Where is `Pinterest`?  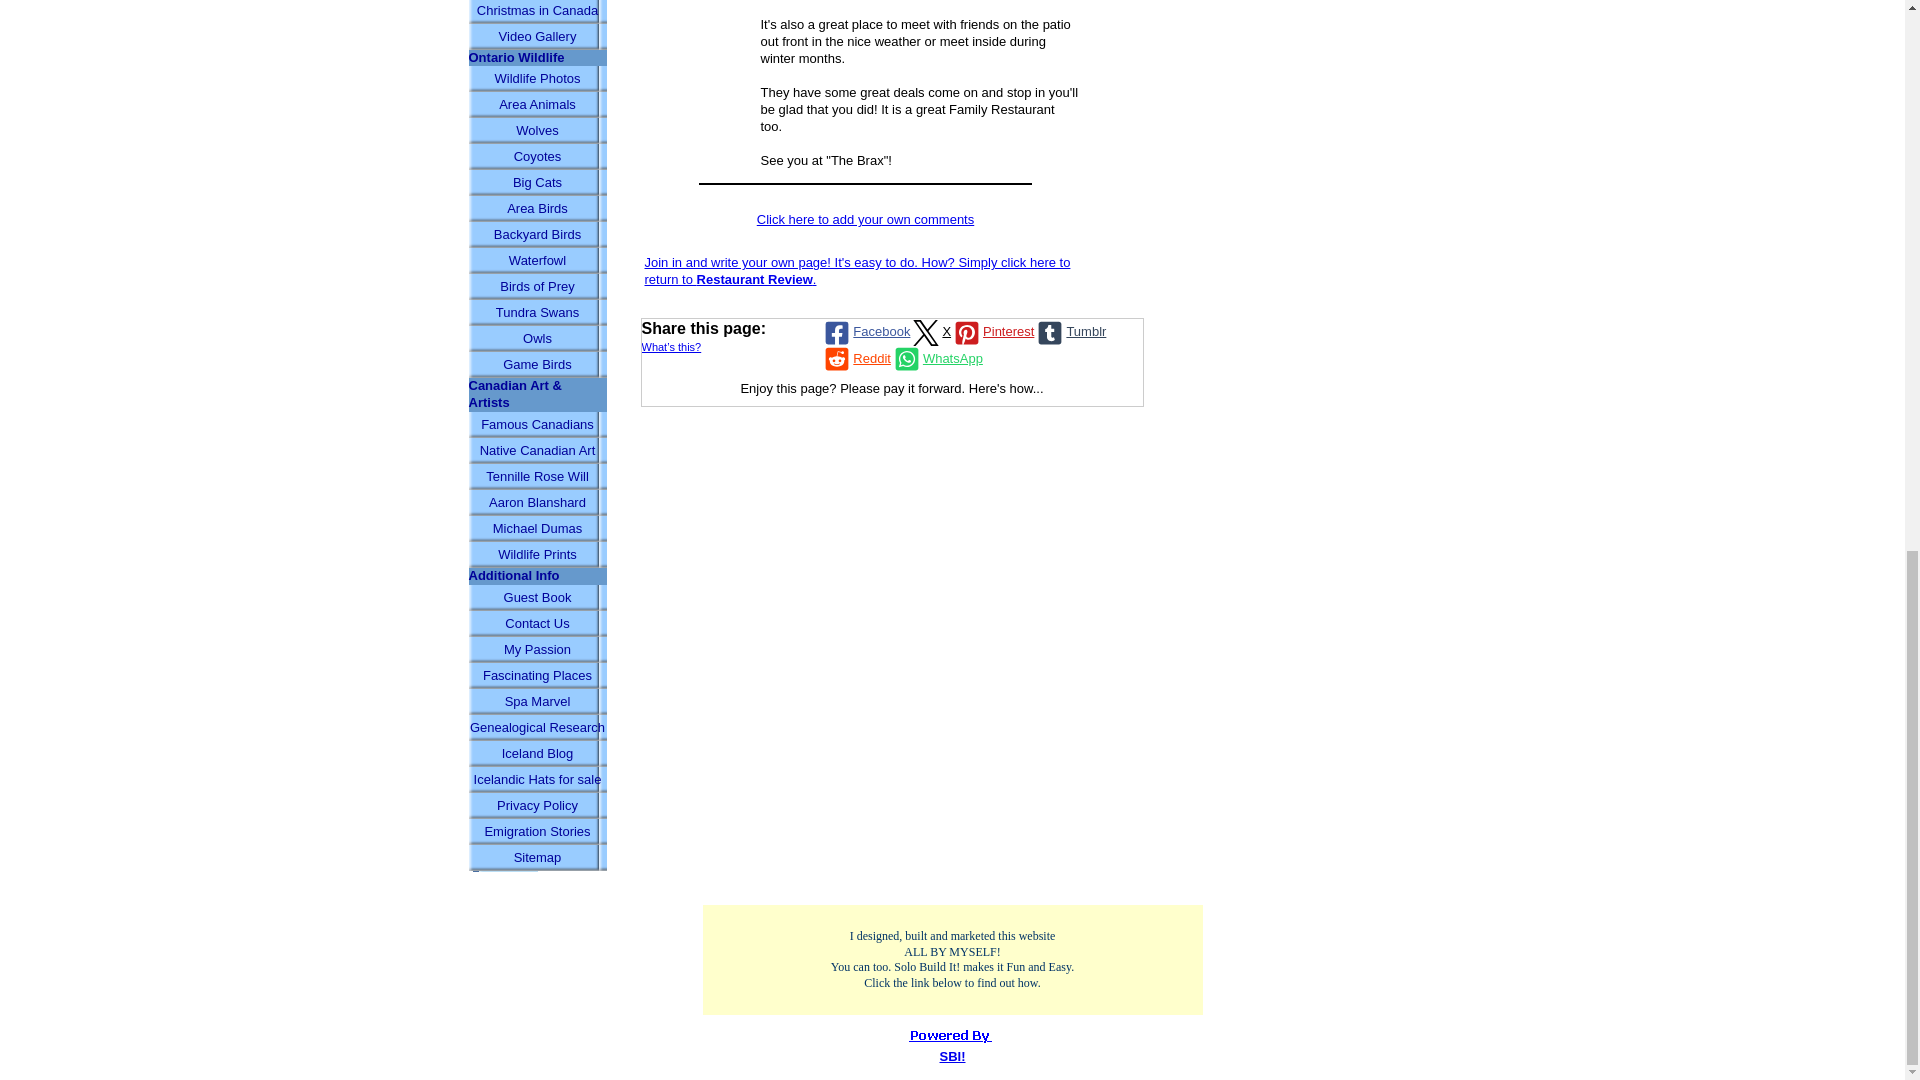 Pinterest is located at coordinates (992, 332).